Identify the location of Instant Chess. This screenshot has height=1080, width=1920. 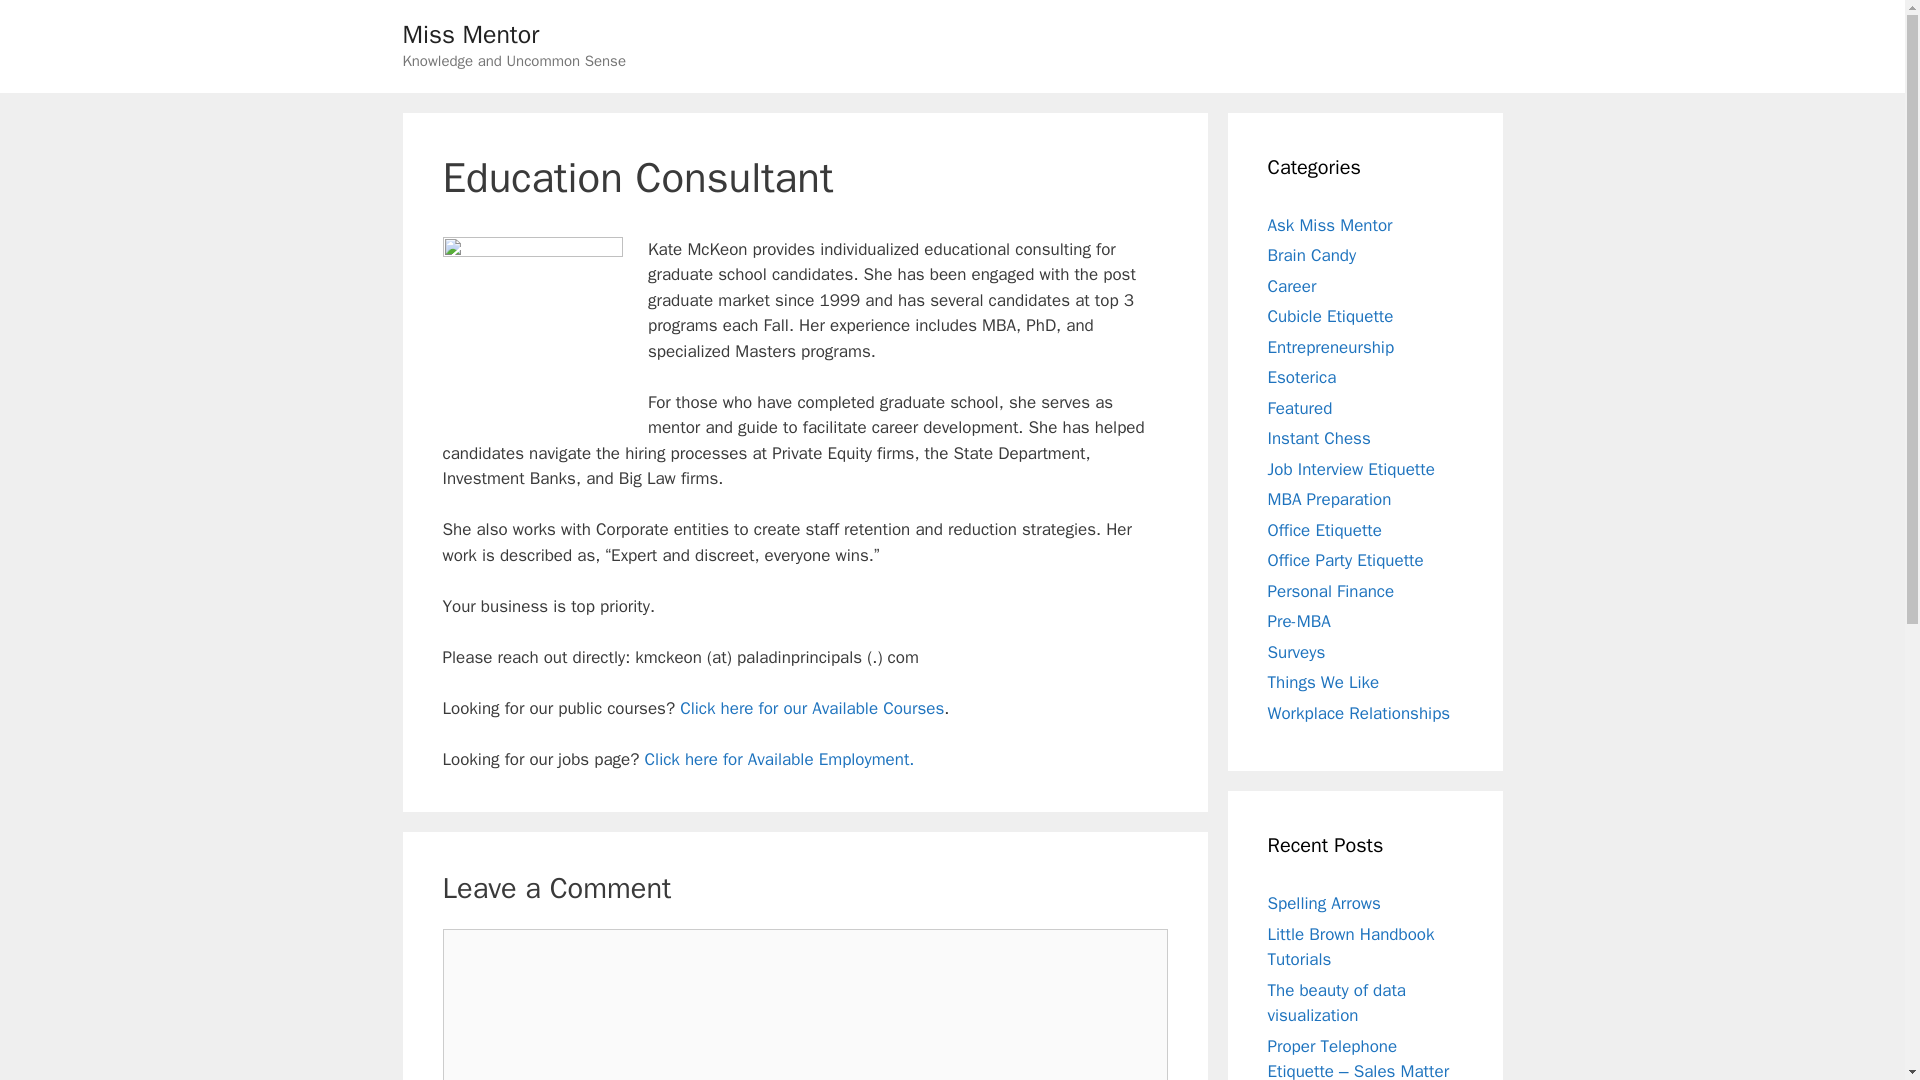
(1318, 438).